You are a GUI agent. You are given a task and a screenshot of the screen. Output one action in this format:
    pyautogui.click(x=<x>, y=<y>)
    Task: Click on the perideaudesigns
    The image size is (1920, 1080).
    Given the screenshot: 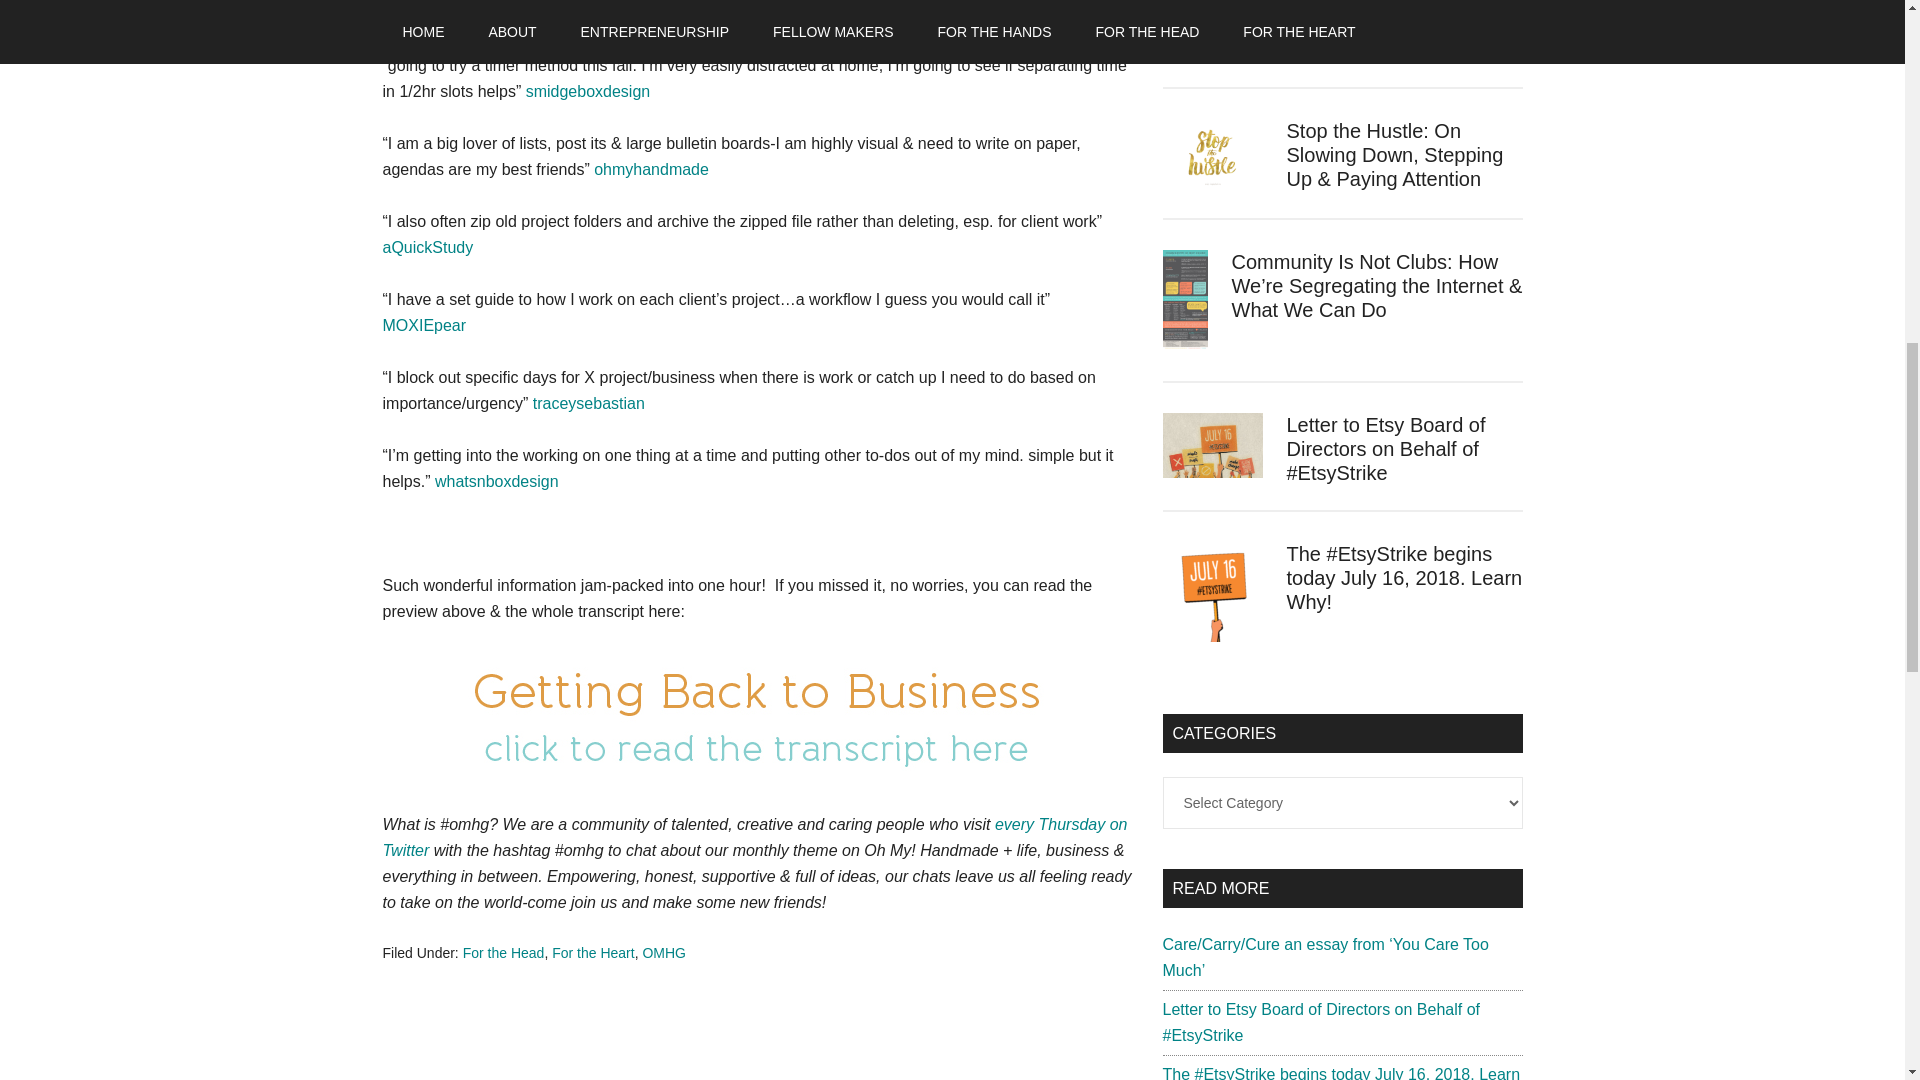 What is the action you would take?
    pyautogui.click(x=590, y=13)
    